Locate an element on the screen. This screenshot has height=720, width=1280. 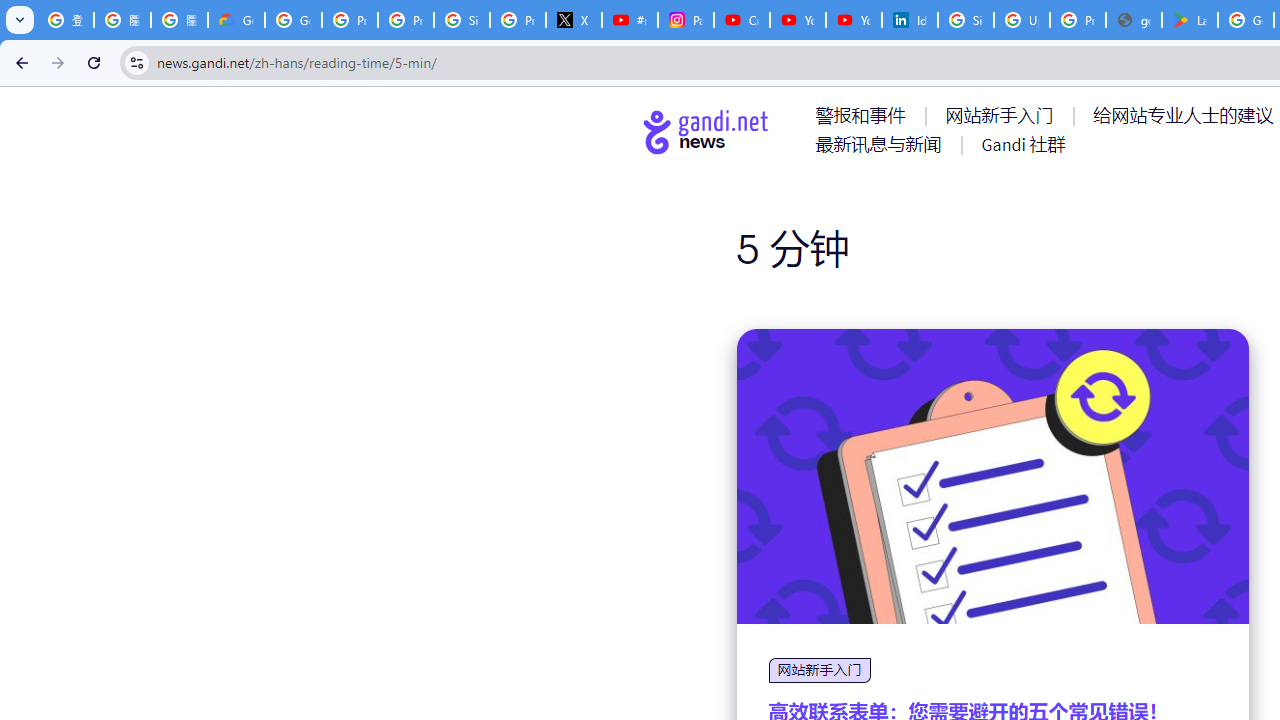
System is located at coordinates (10, 11).